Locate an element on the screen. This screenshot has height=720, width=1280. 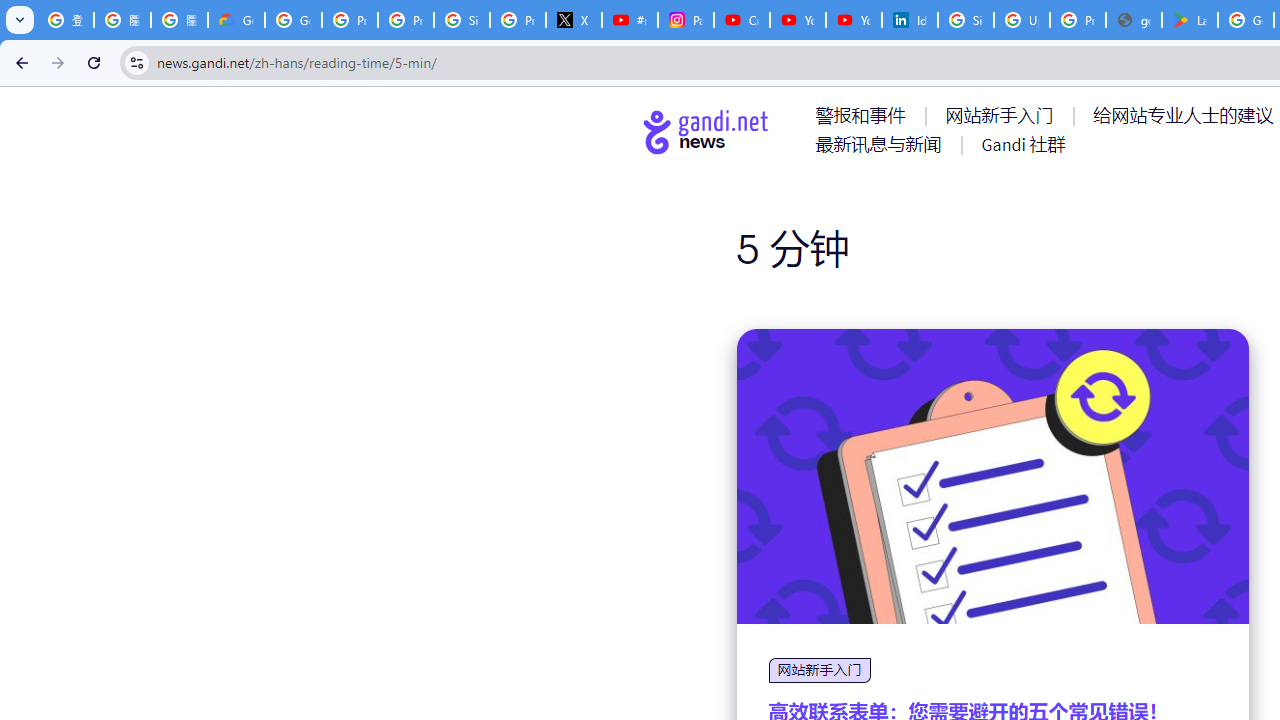
System is located at coordinates (10, 11).